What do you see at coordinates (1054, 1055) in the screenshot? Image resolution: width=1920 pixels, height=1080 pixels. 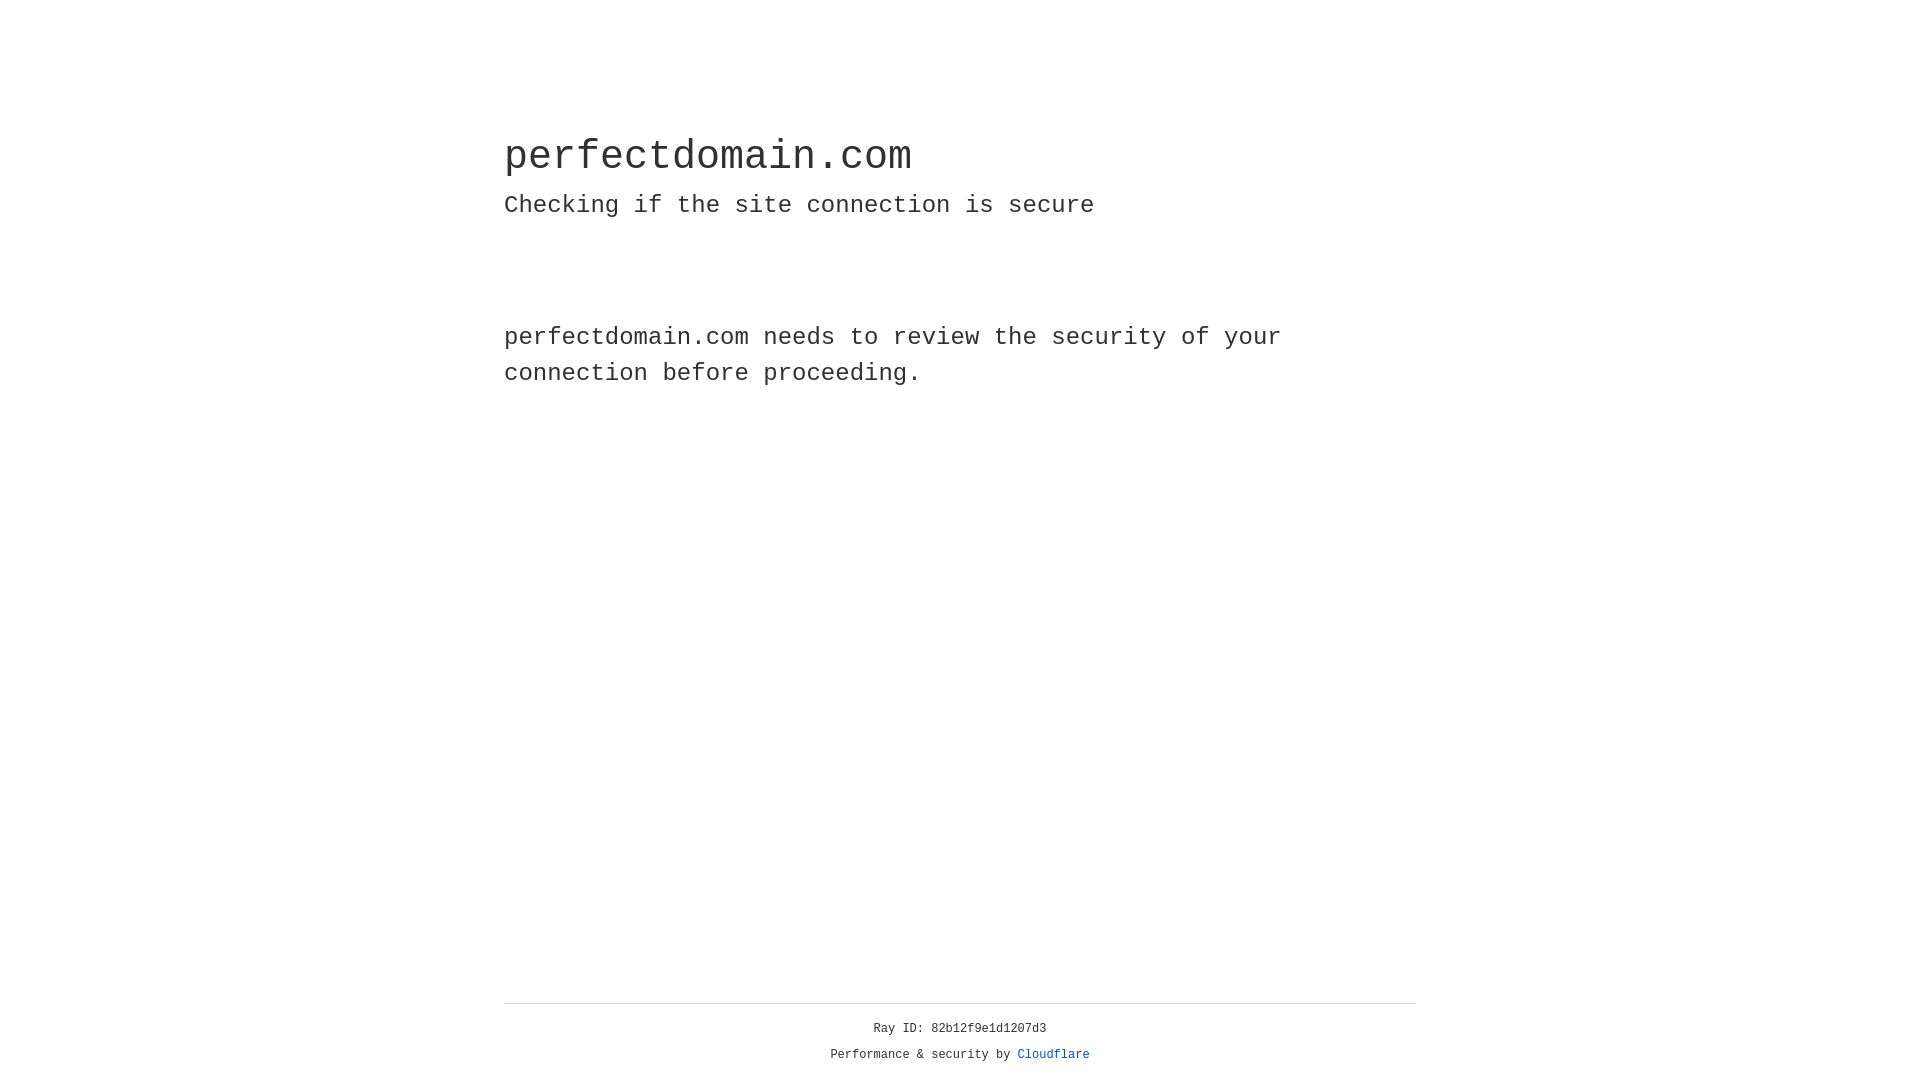 I see `Cloudflare` at bounding box center [1054, 1055].